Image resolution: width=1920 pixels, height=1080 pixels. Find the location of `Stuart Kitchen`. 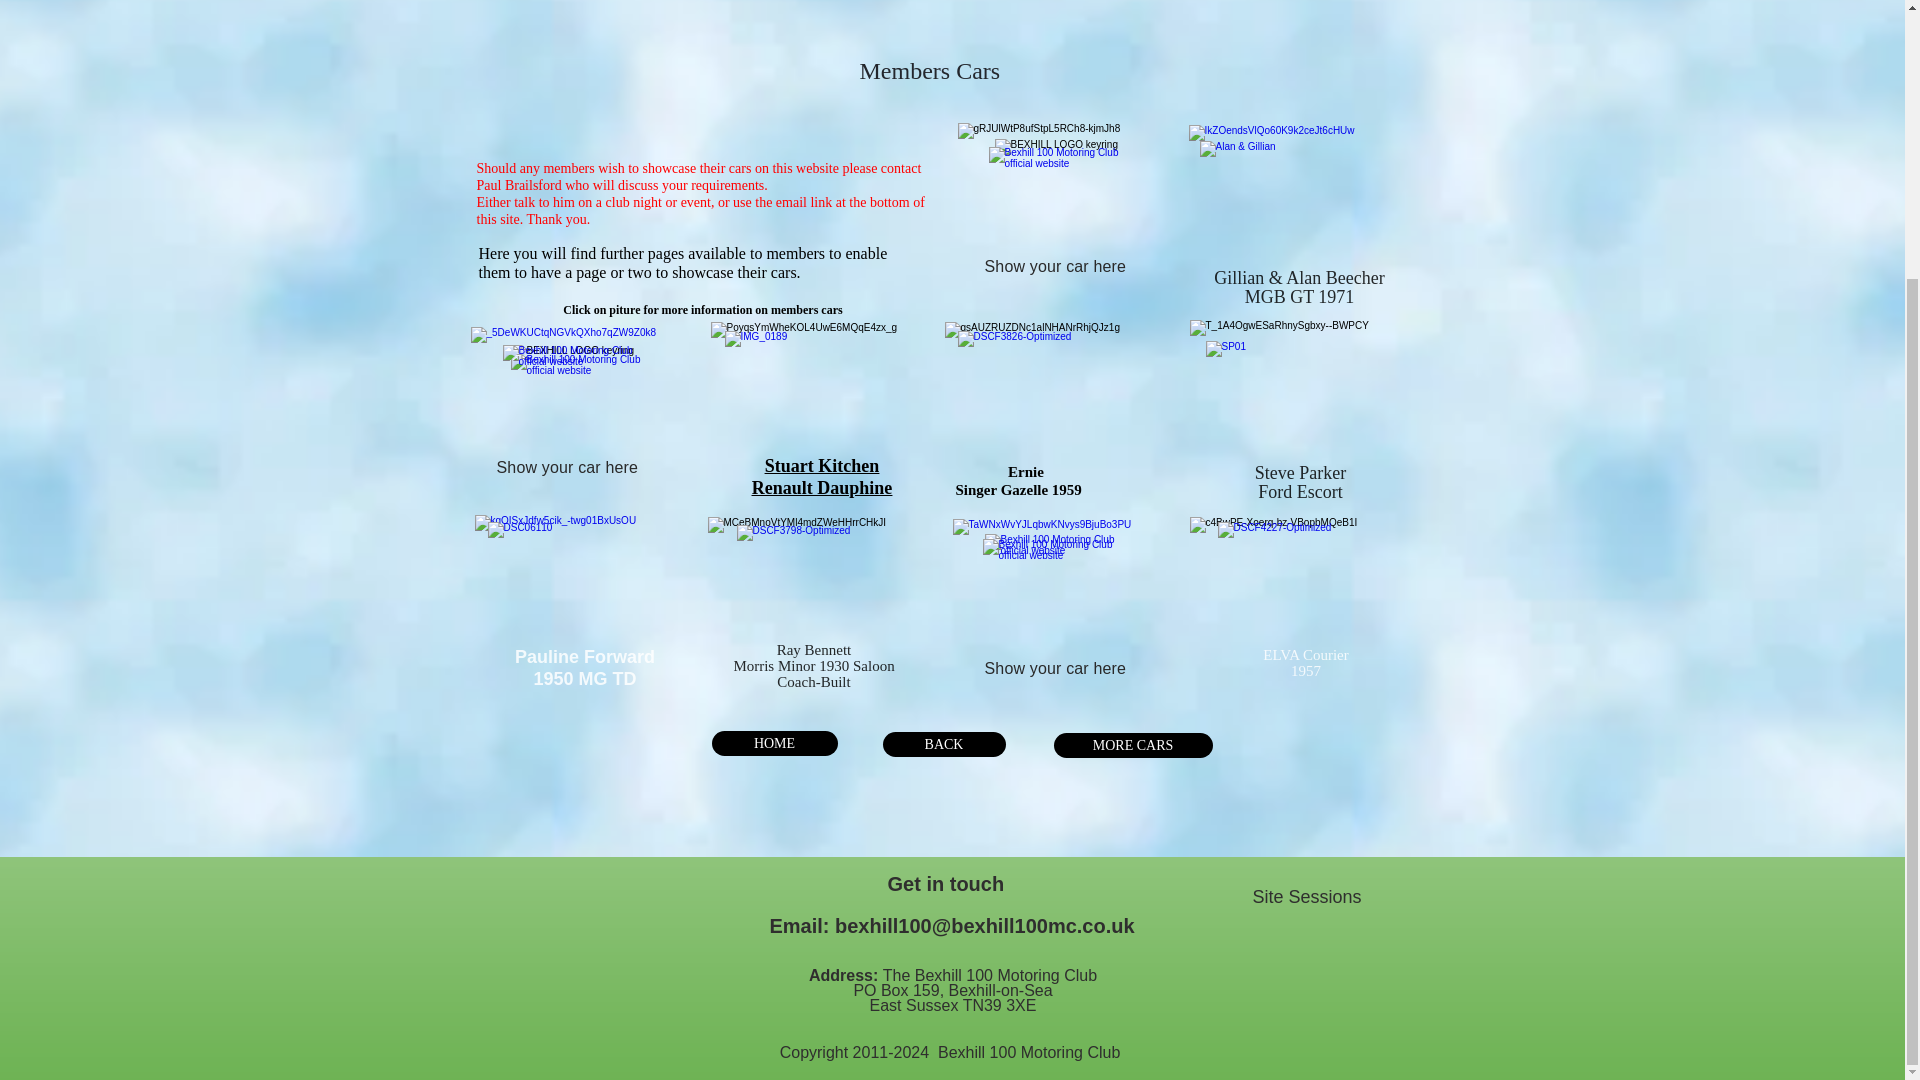

Stuart Kitchen is located at coordinates (822, 466).